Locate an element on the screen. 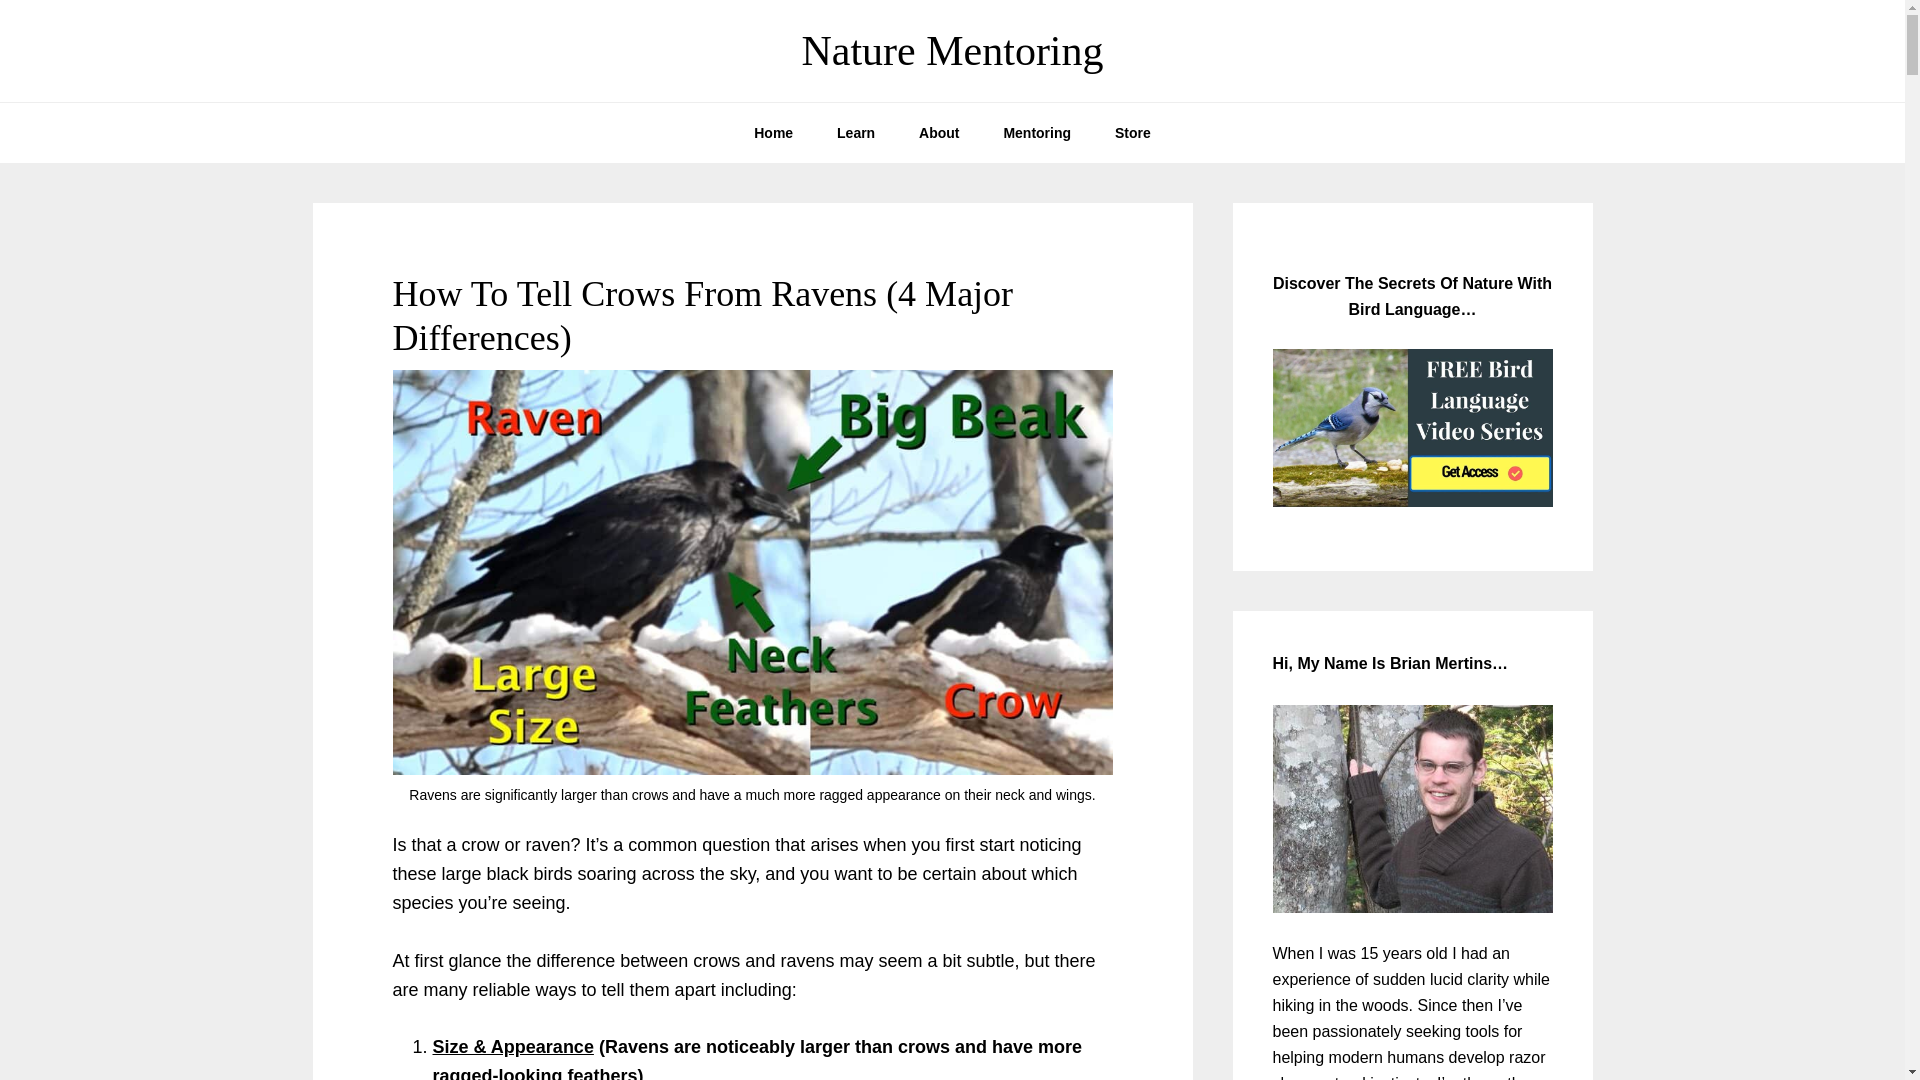 The image size is (1920, 1080). Nature Mentoring is located at coordinates (951, 51).